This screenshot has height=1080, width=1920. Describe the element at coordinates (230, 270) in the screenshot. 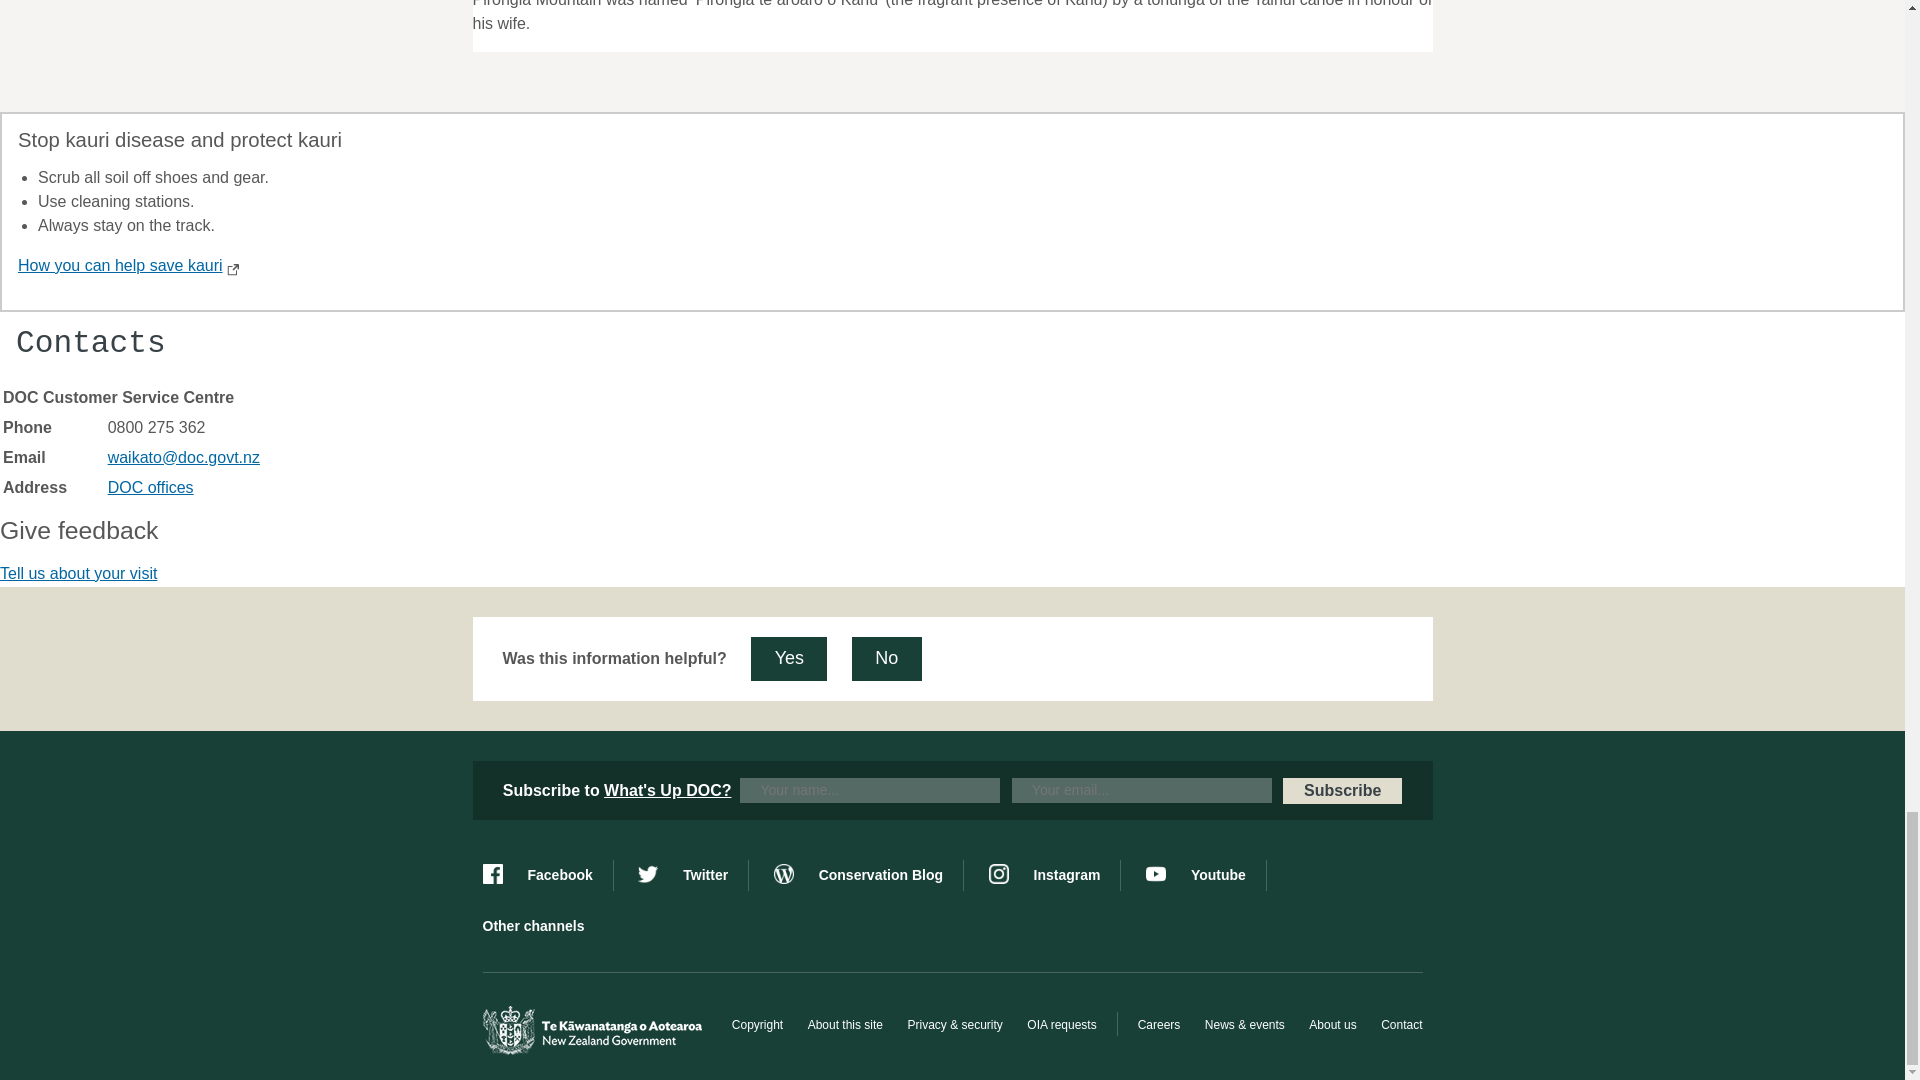

I see `External site link` at that location.